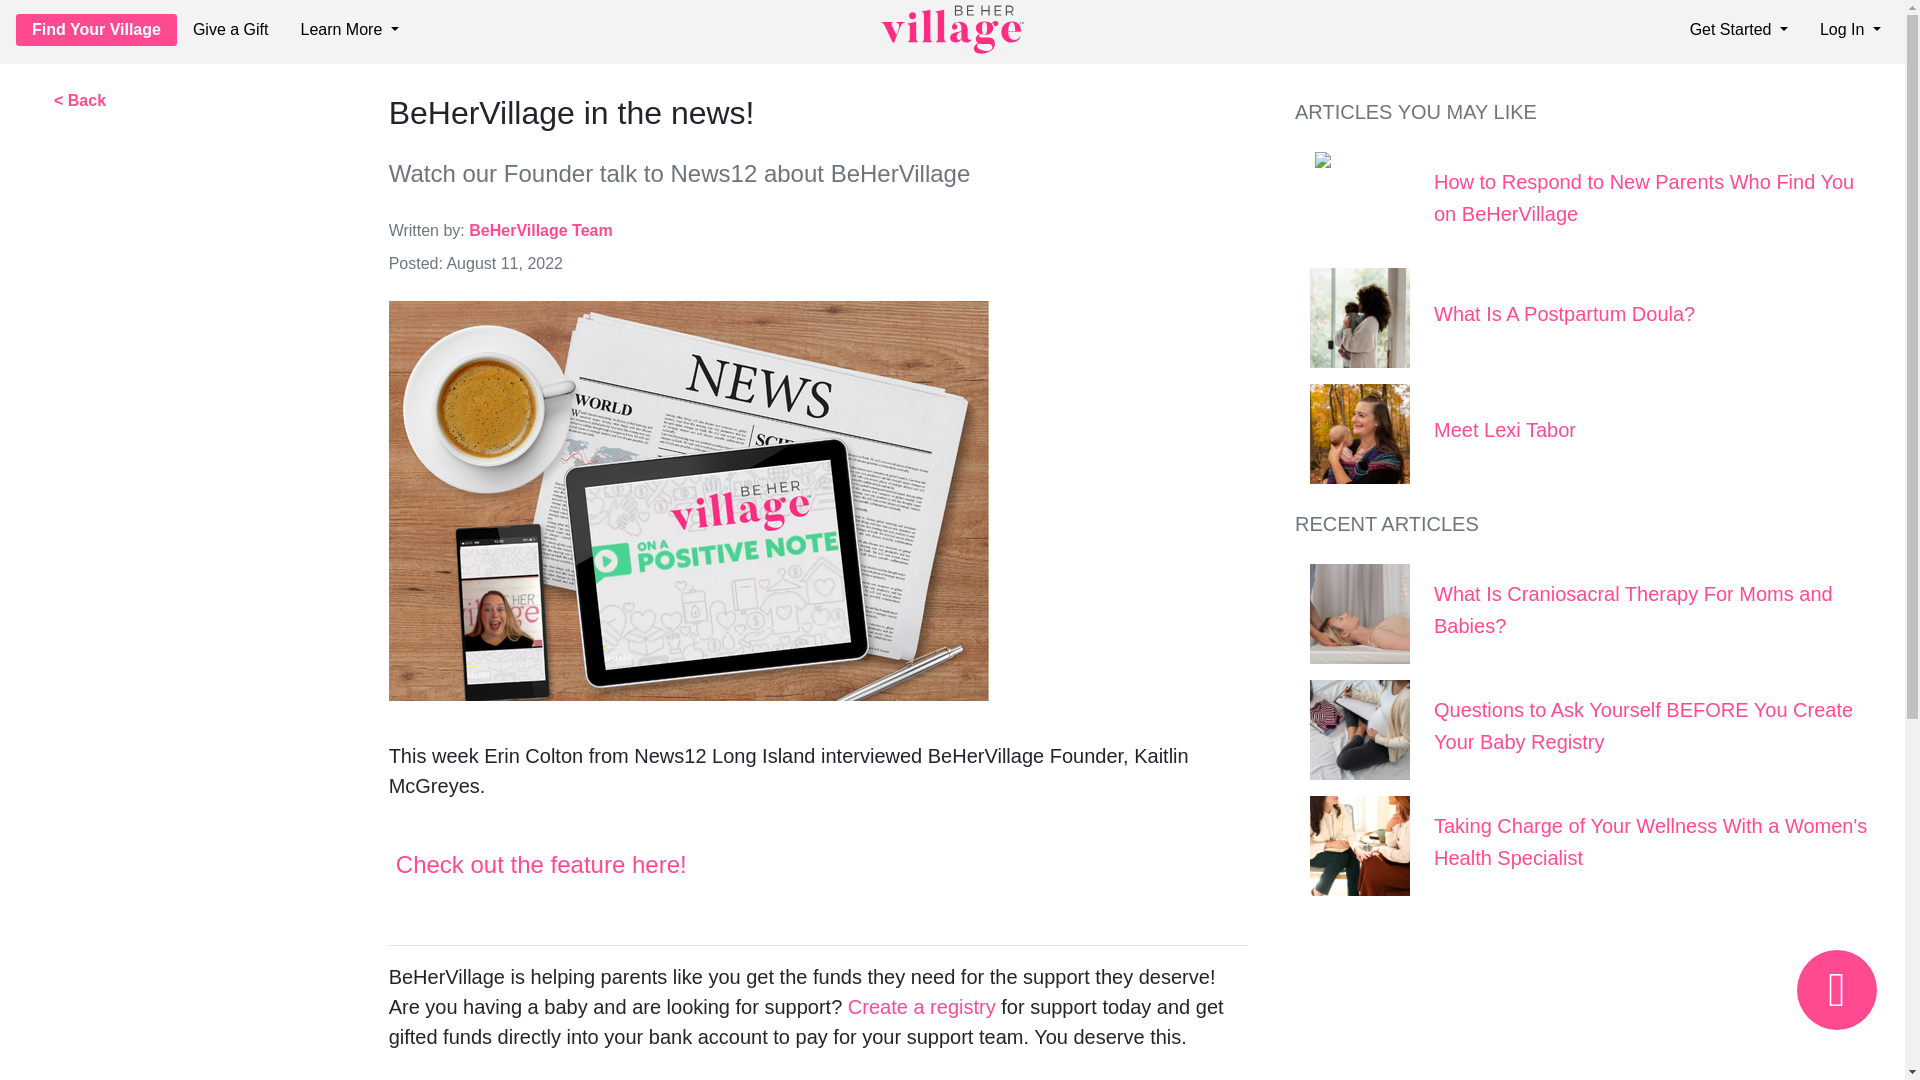 This screenshot has width=1920, height=1080. Describe the element at coordinates (96, 30) in the screenshot. I see `Find Your Village` at that location.